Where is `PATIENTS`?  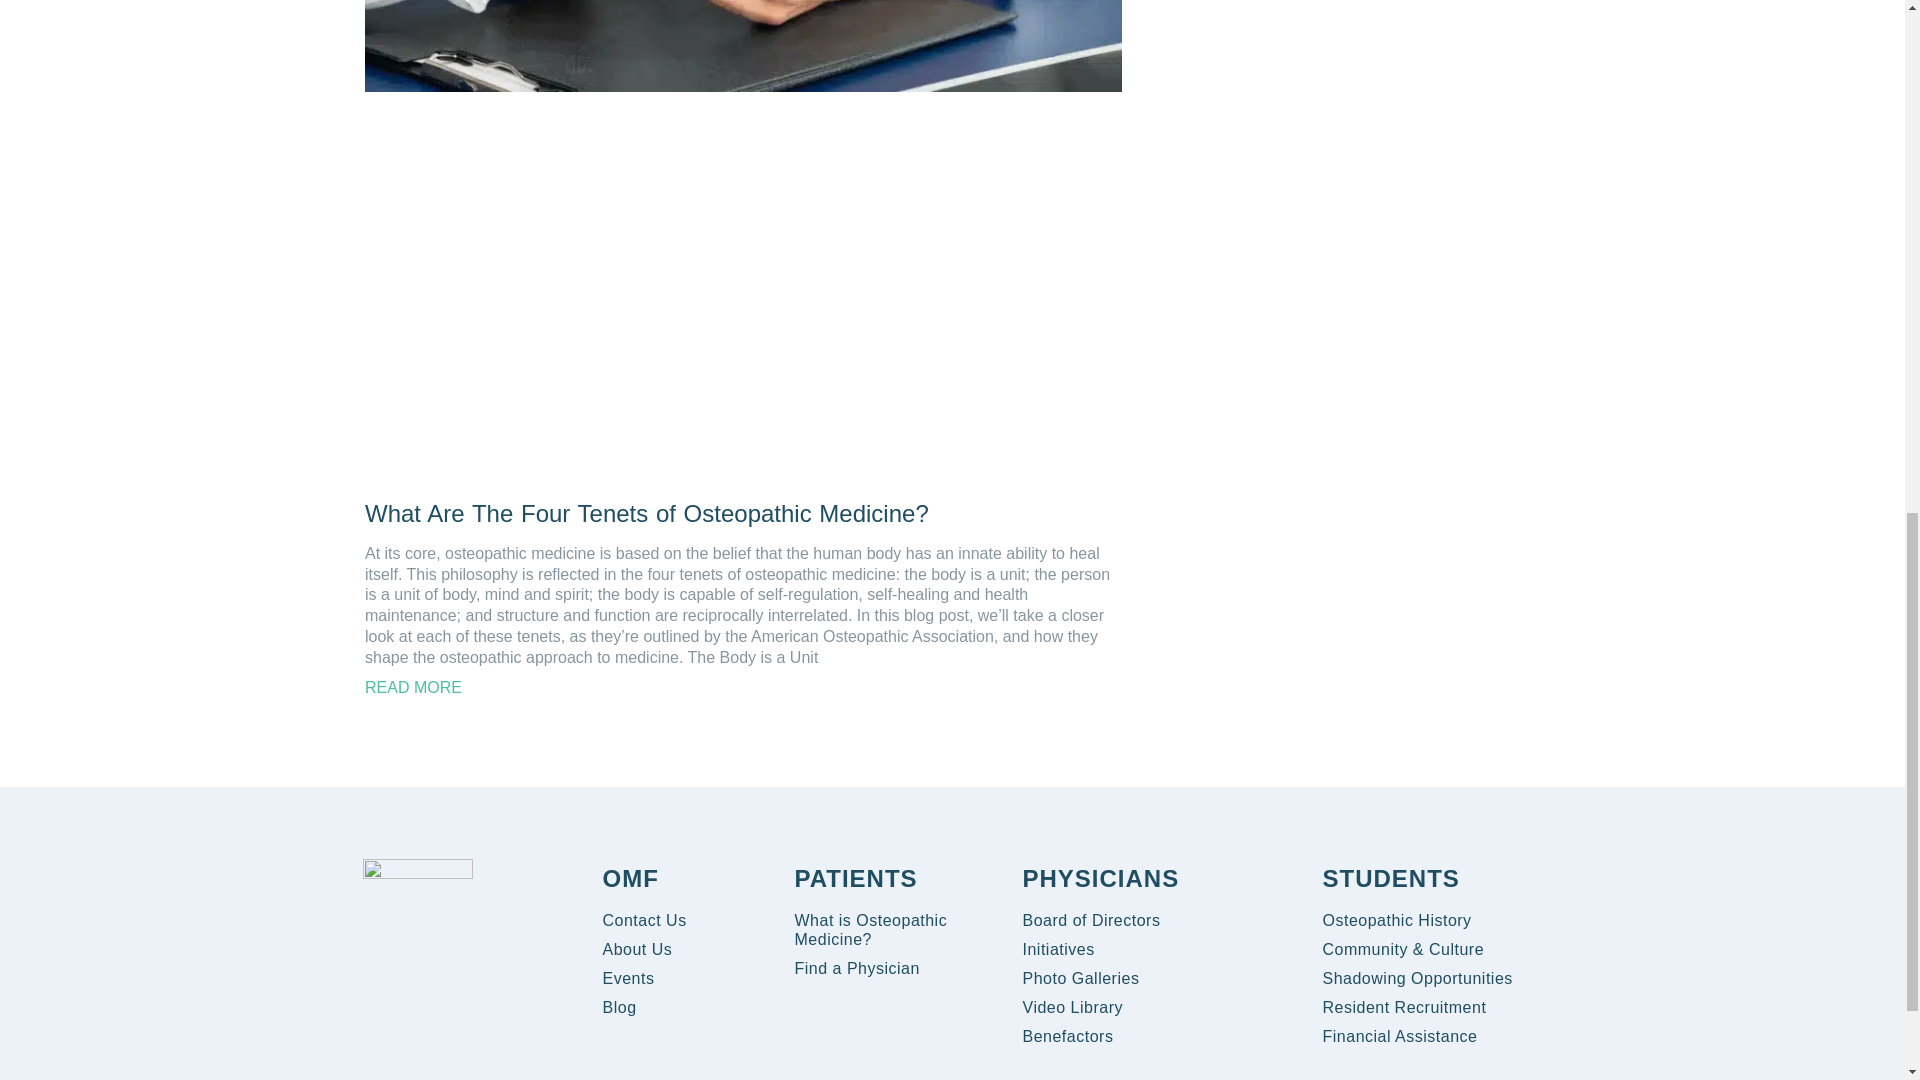 PATIENTS is located at coordinates (856, 878).